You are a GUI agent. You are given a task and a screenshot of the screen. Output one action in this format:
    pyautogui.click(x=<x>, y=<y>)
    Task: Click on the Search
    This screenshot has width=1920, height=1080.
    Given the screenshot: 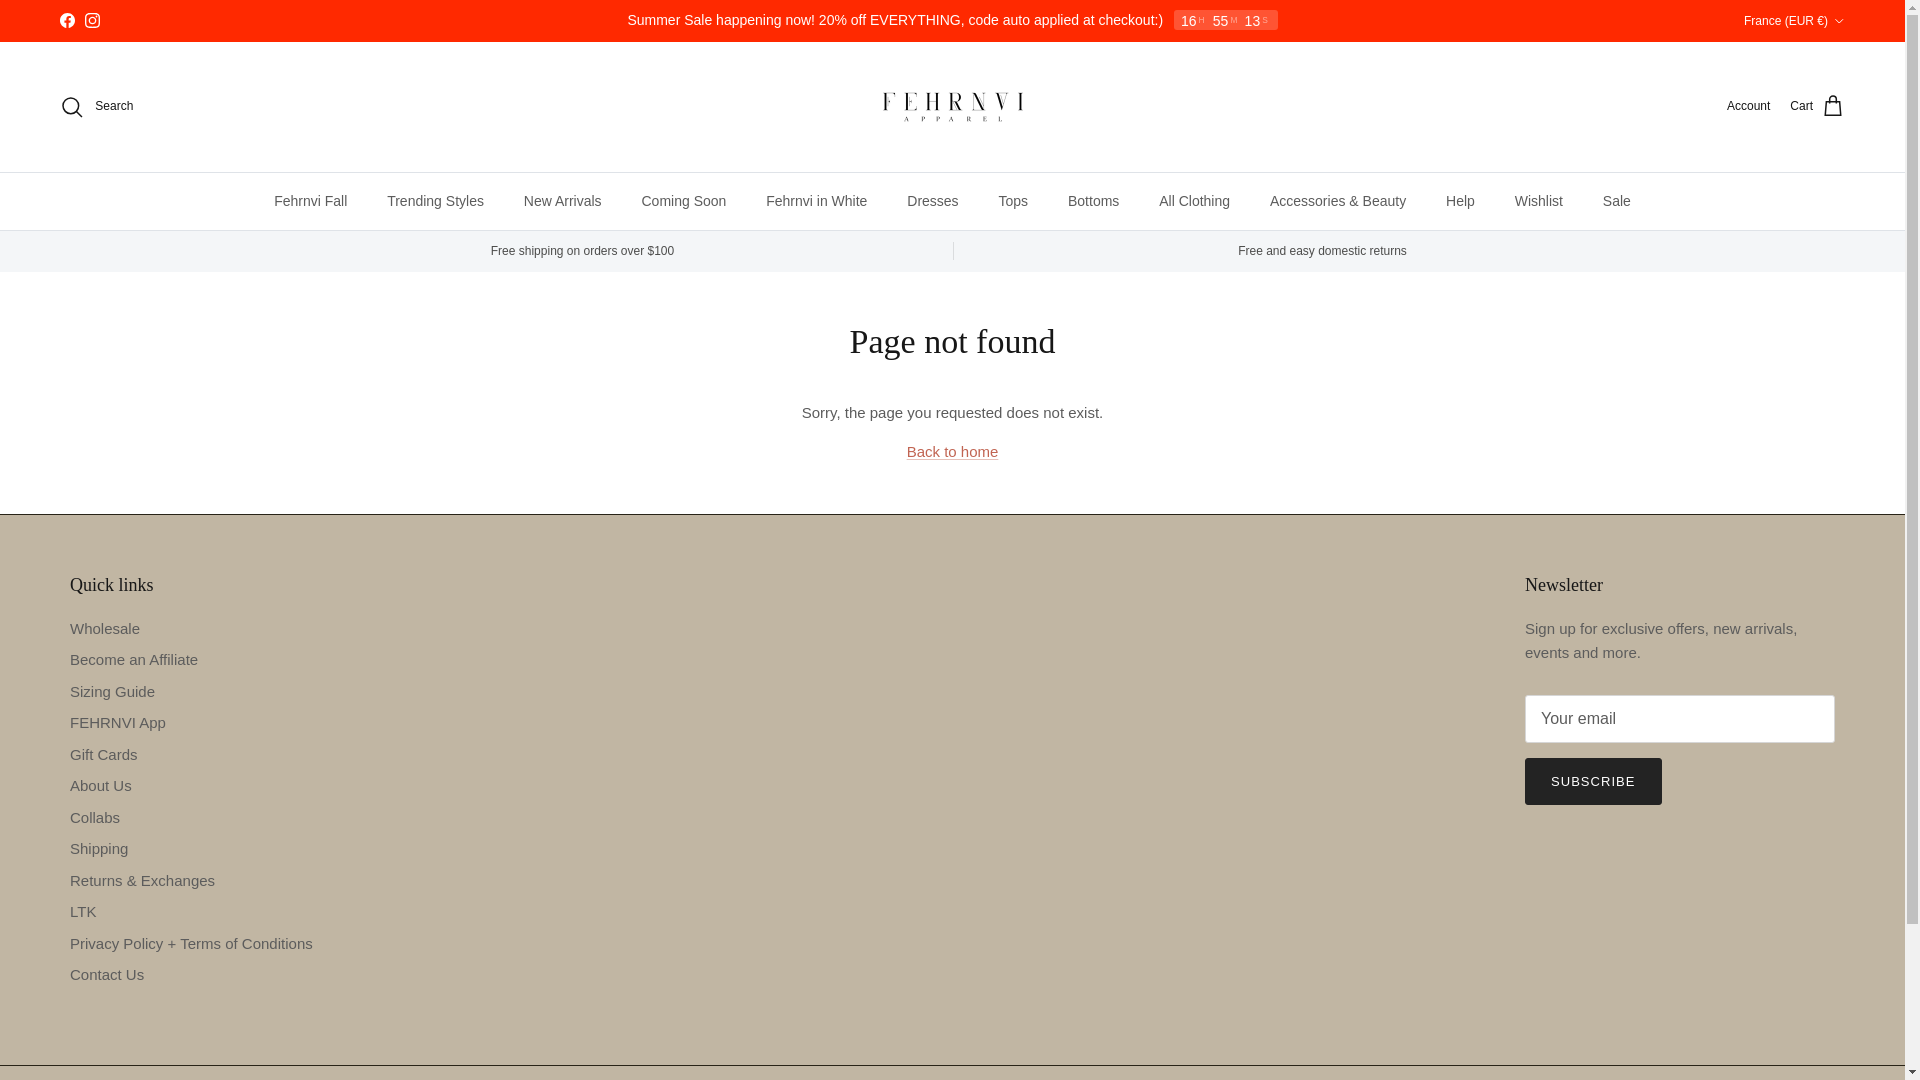 What is the action you would take?
    pyautogui.click(x=96, y=106)
    